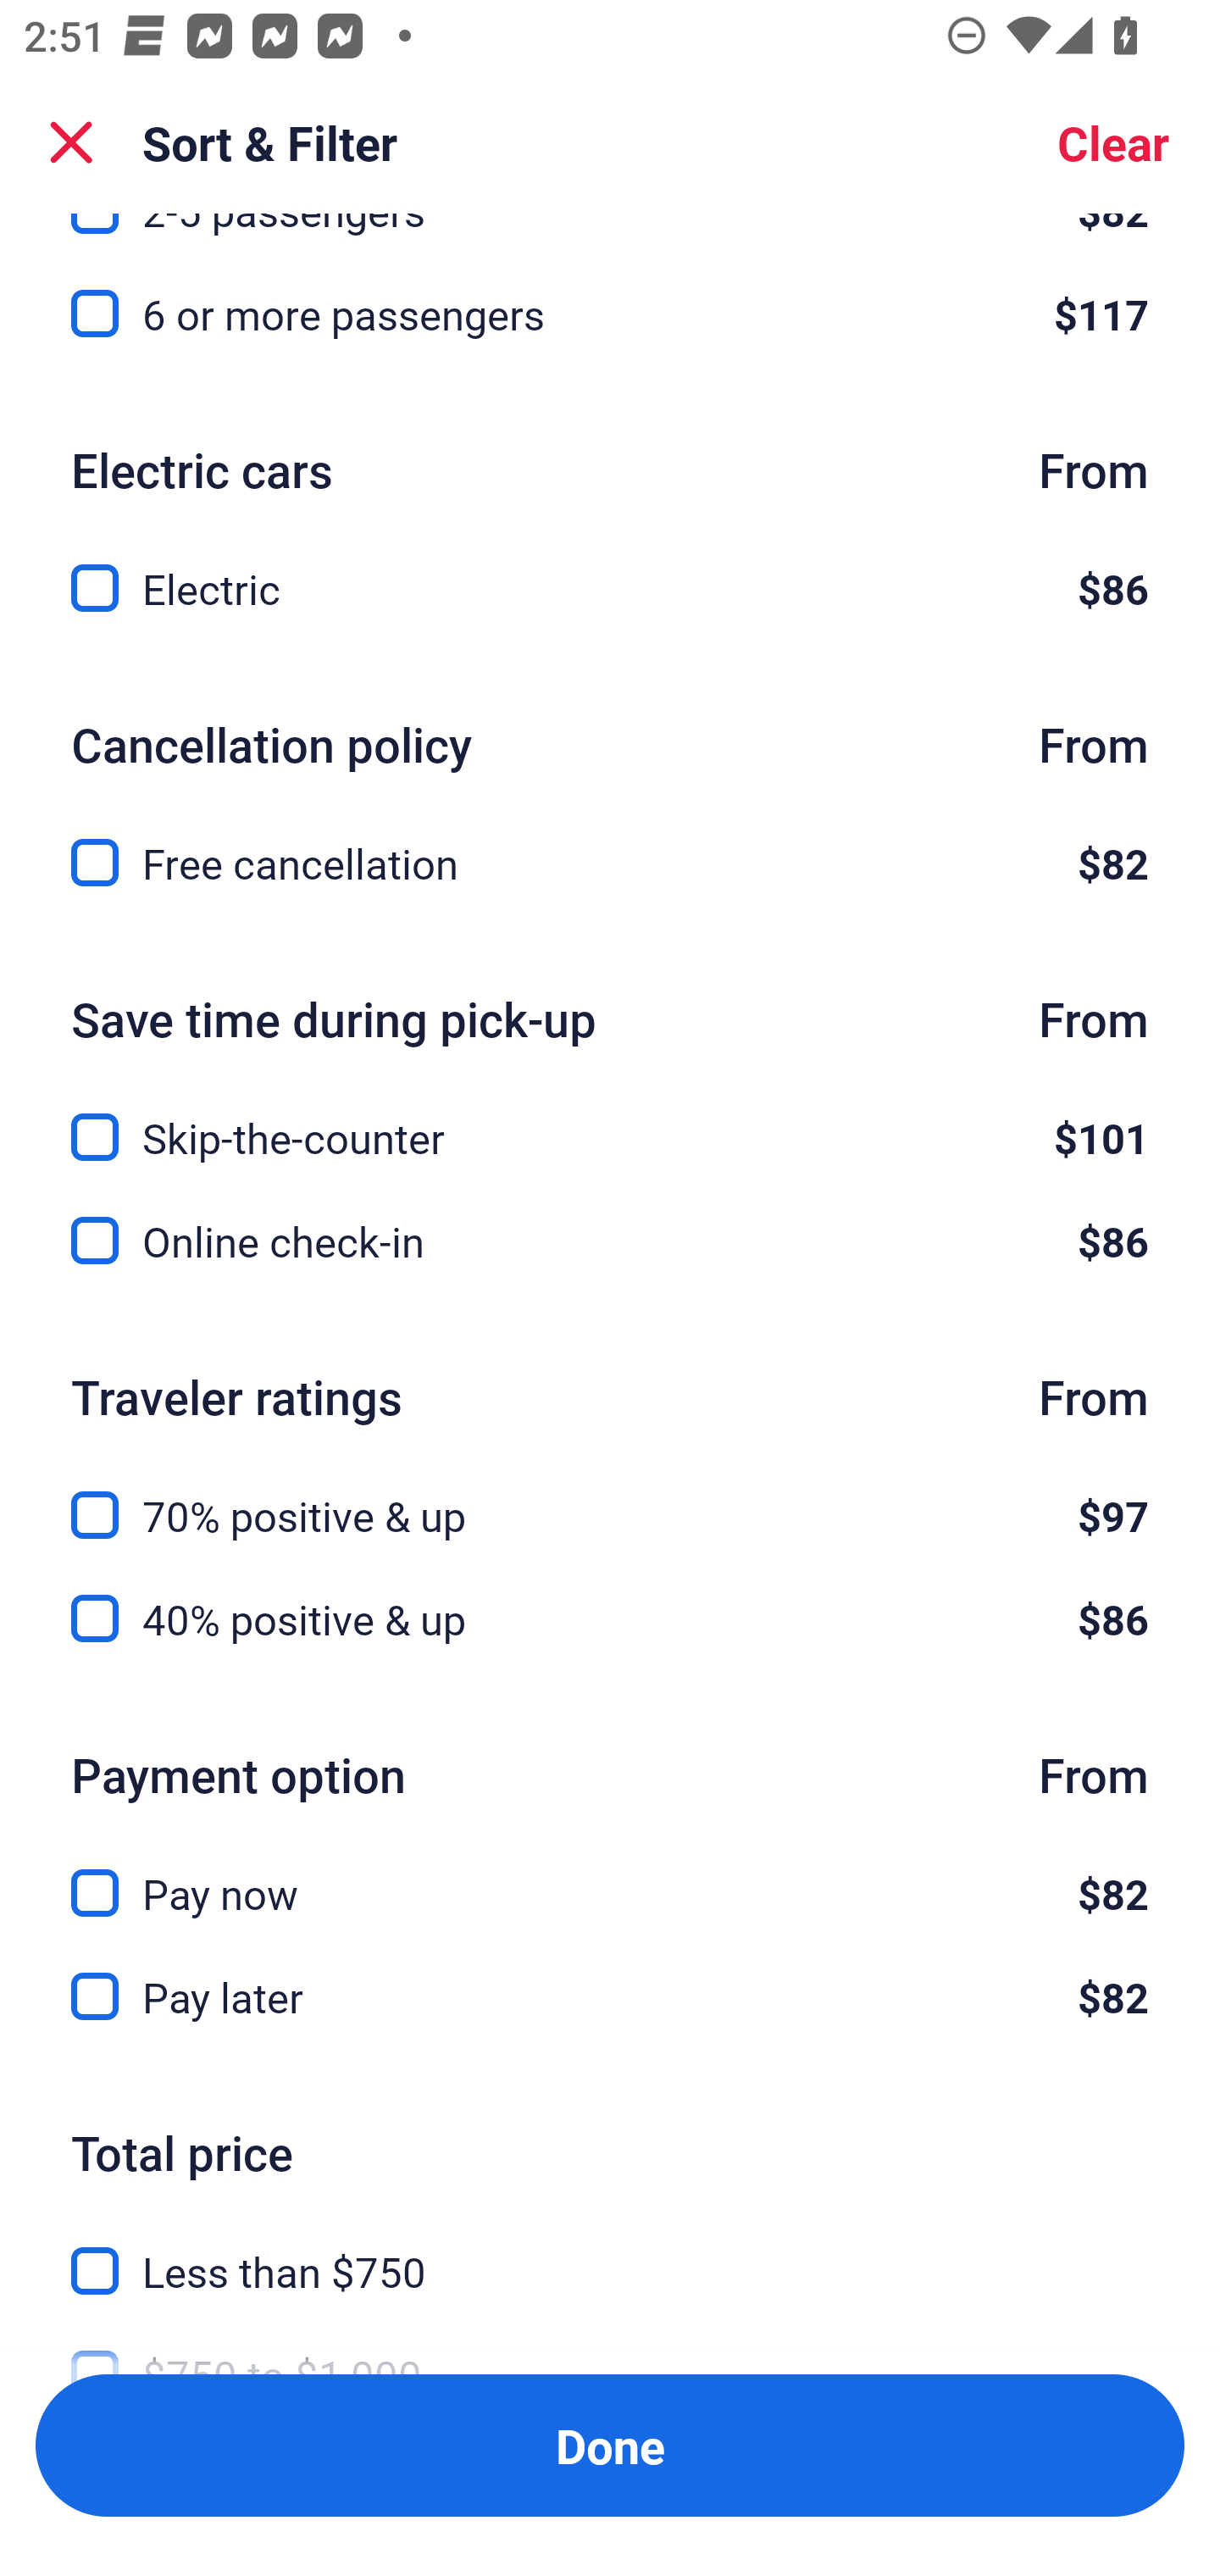 Image resolution: width=1220 pixels, height=2576 pixels. Describe the element at coordinates (610, 1874) in the screenshot. I see `Pay now, $82 Pay now $82` at that location.